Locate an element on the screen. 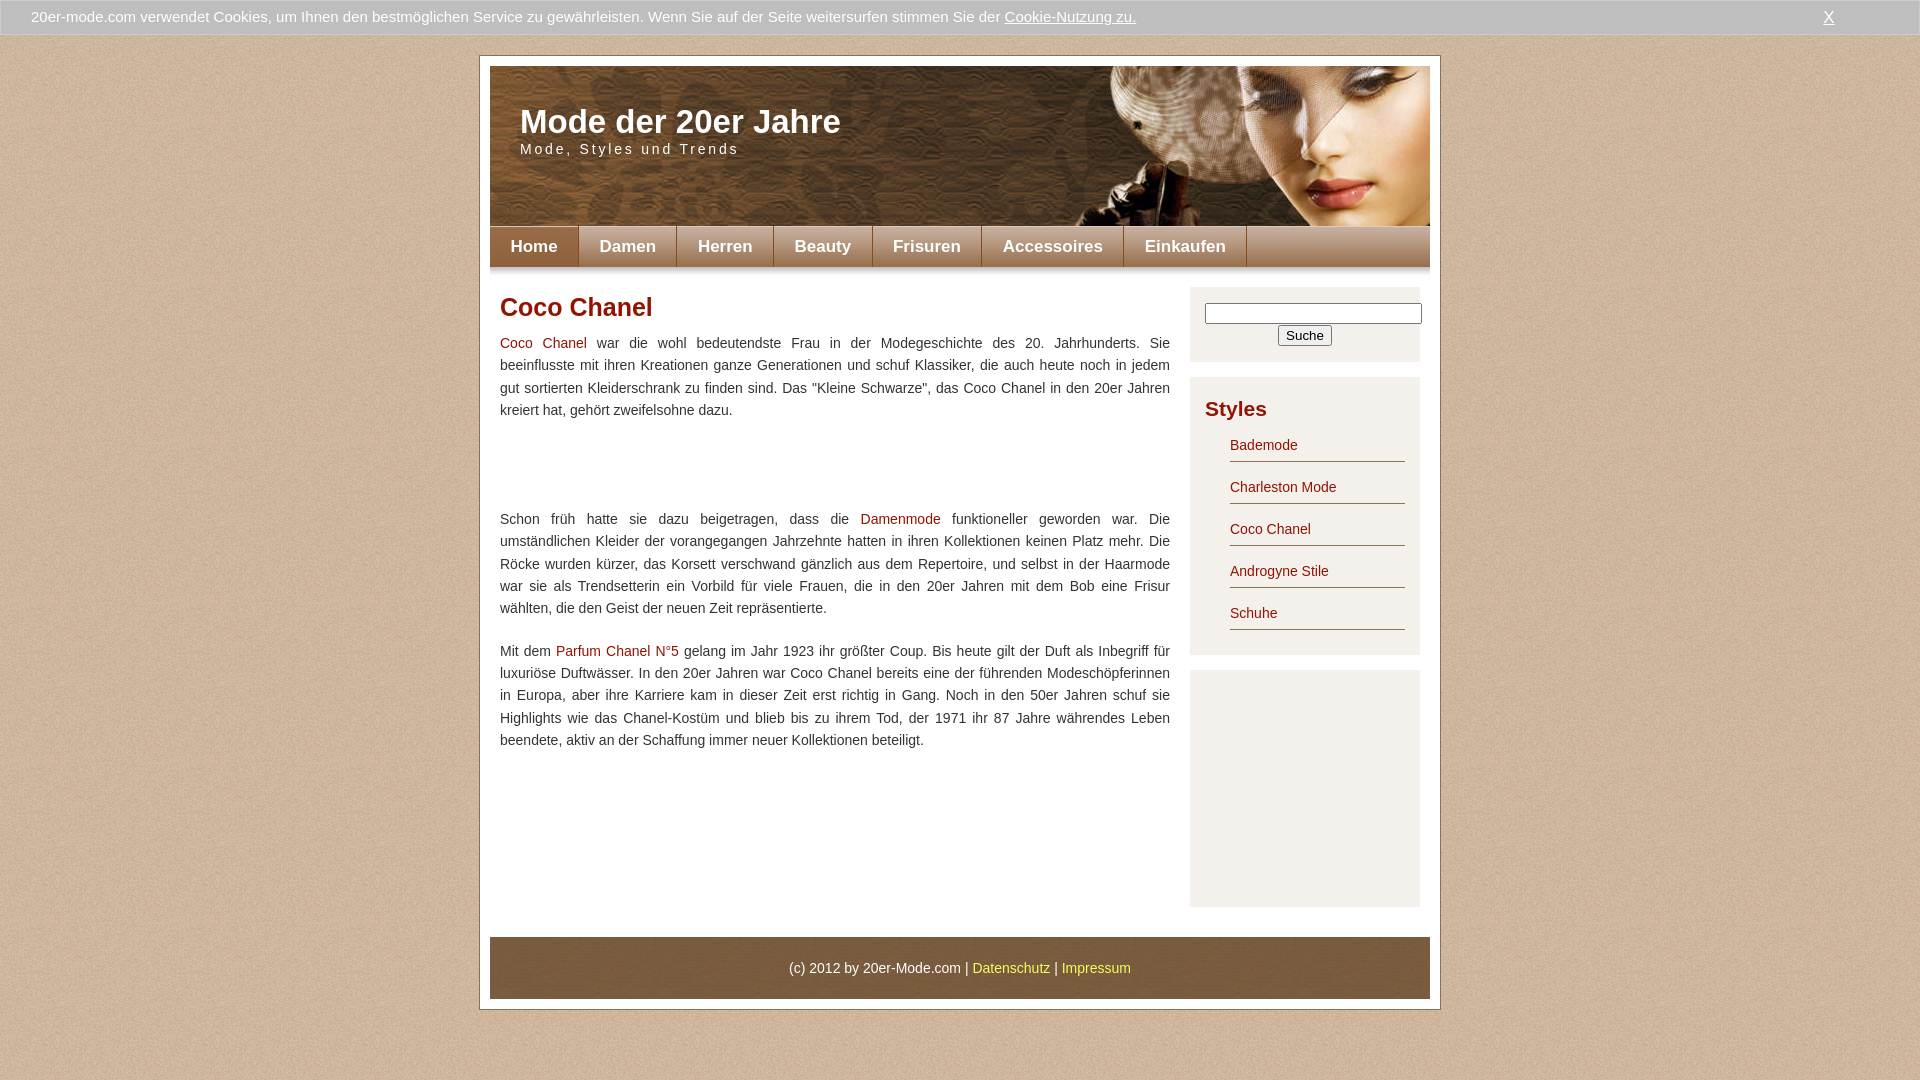 This screenshot has width=1920, height=1080. Coco Chanel is located at coordinates (1270, 529).